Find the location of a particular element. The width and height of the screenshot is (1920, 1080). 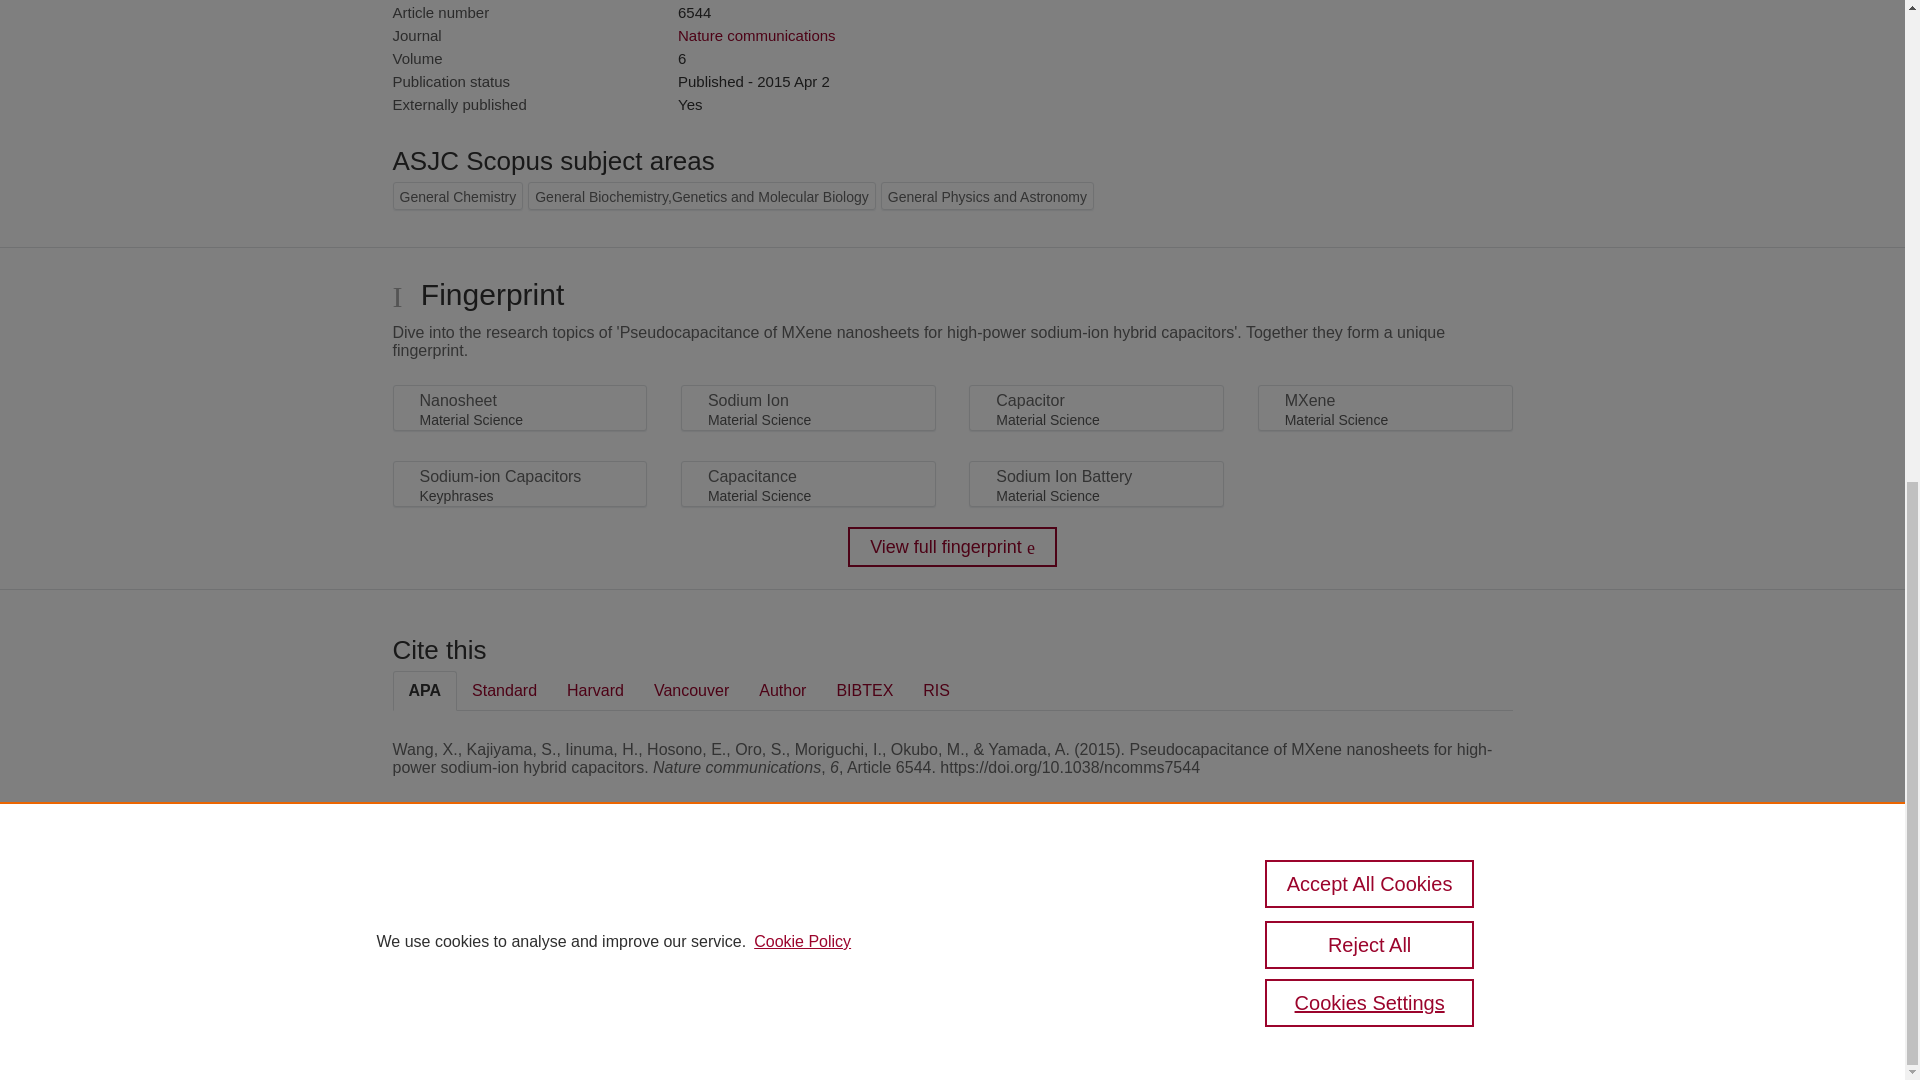

Elsevier B.V. is located at coordinates (668, 934).